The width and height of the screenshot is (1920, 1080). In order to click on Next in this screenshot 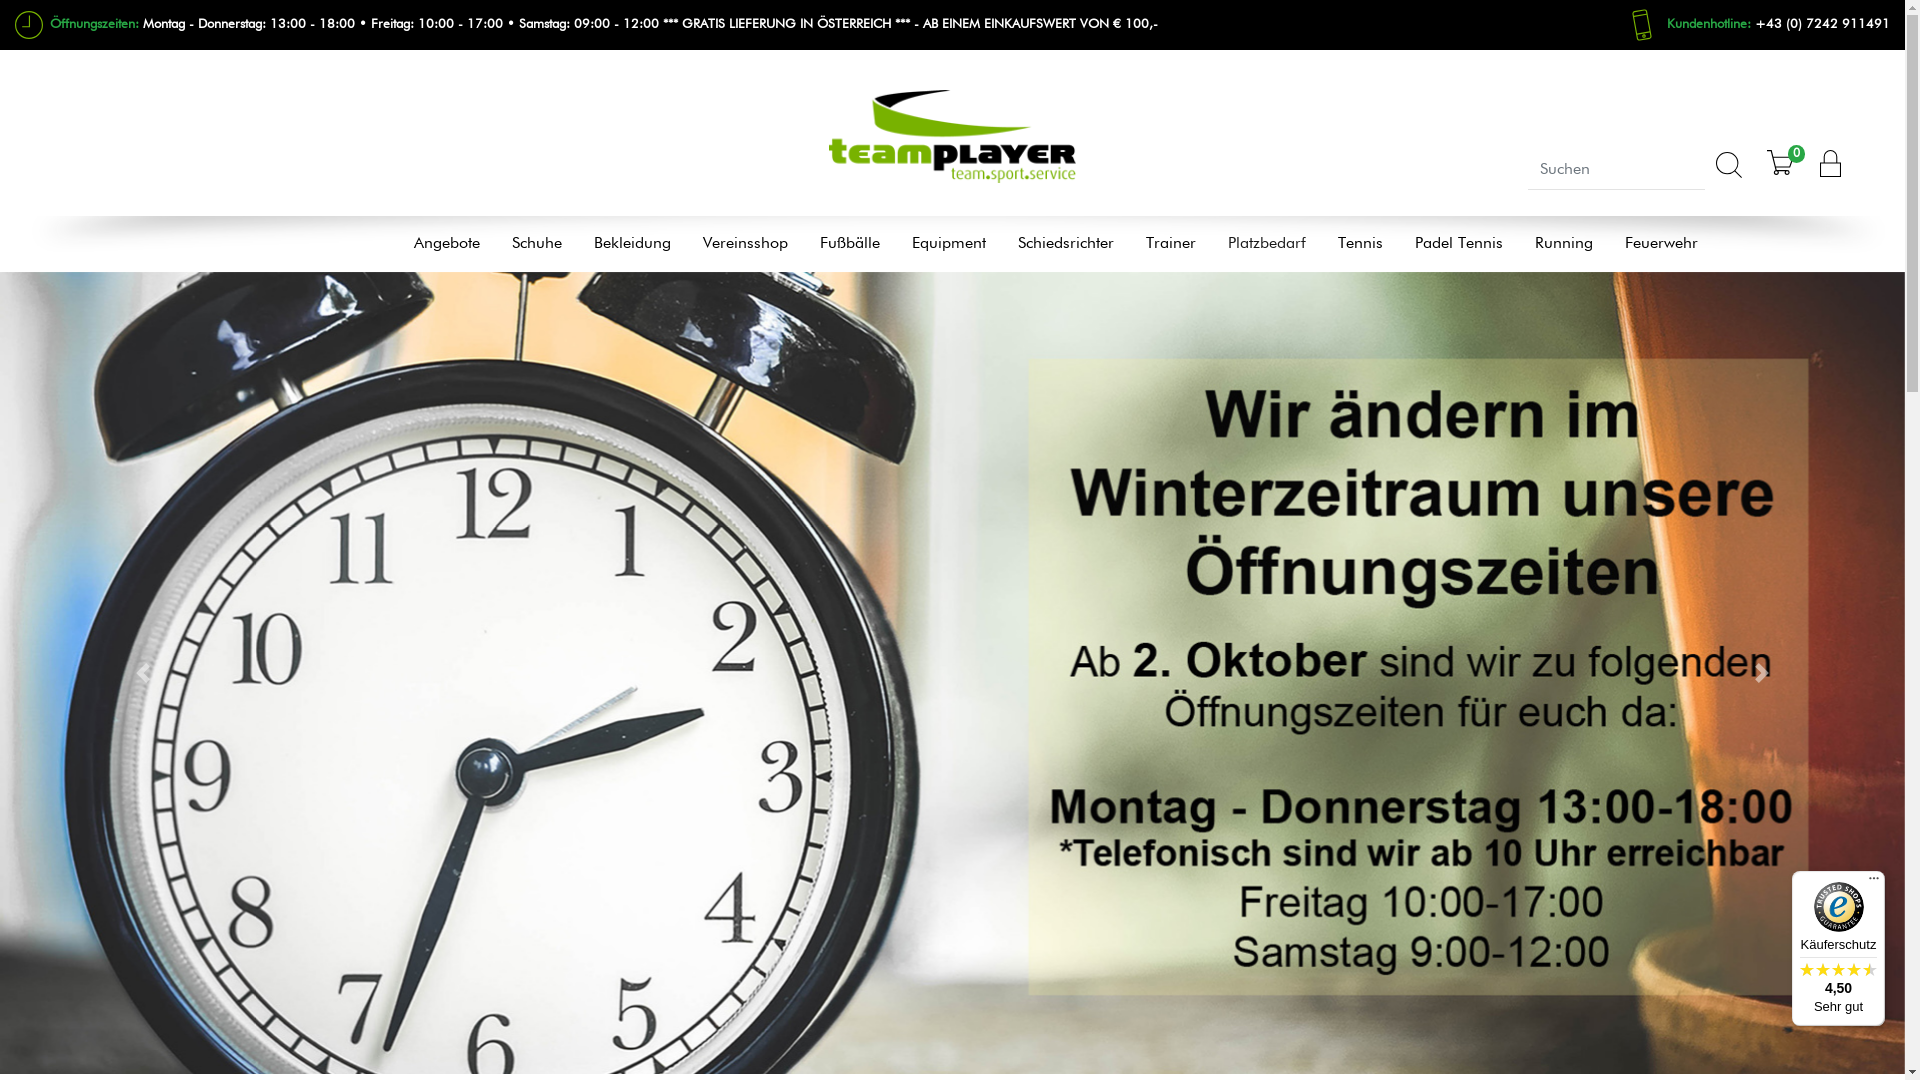, I will do `click(1762, 674)`.